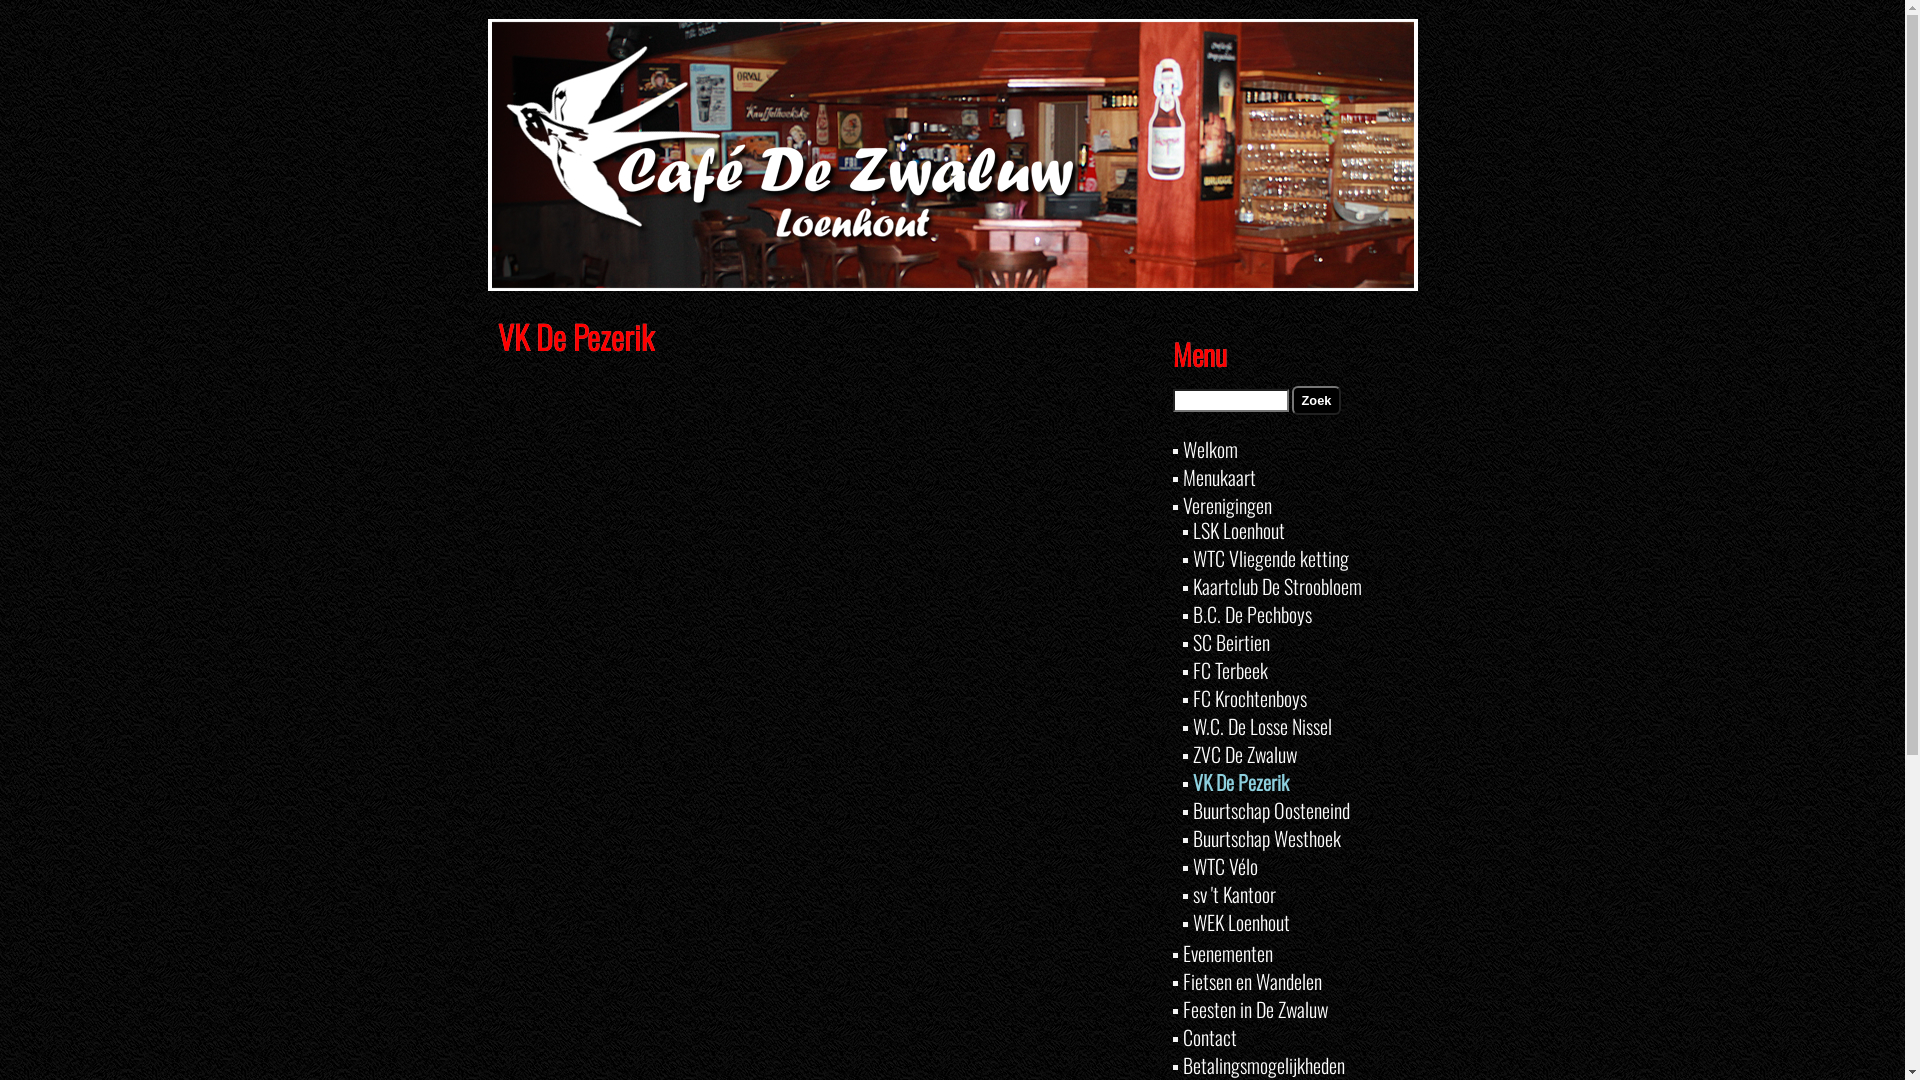  What do you see at coordinates (1227, 953) in the screenshot?
I see `Evenementen` at bounding box center [1227, 953].